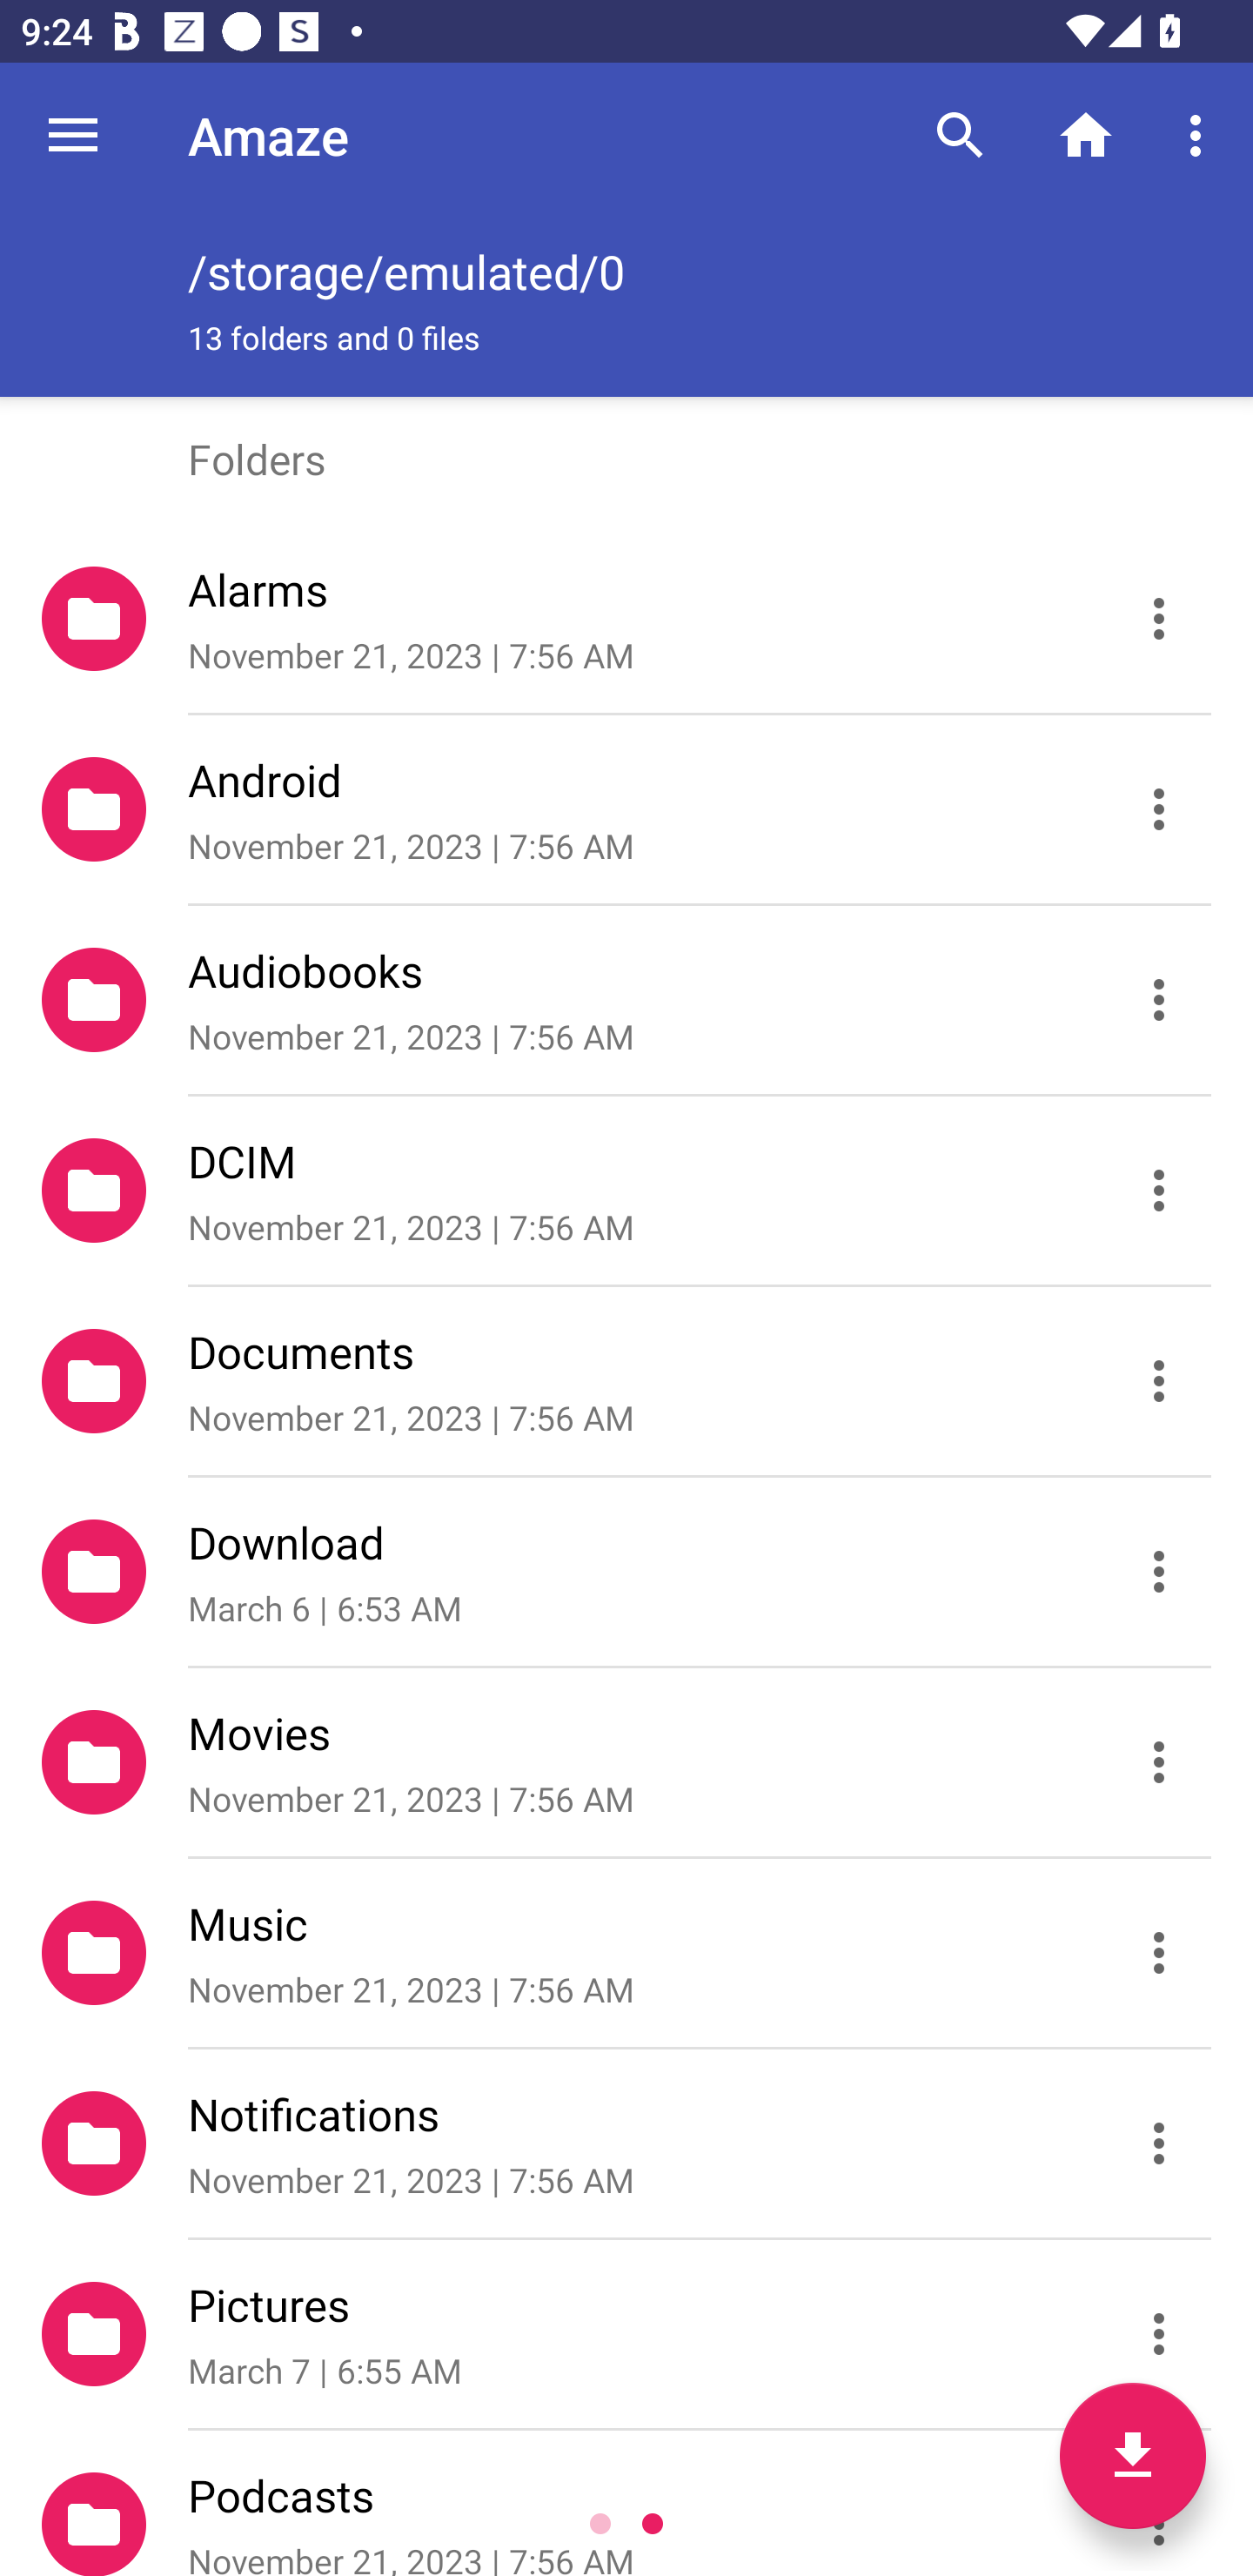 The width and height of the screenshot is (1253, 2576). I want to click on Android November 21, 2023 | 7:56 AM, so click(626, 809).